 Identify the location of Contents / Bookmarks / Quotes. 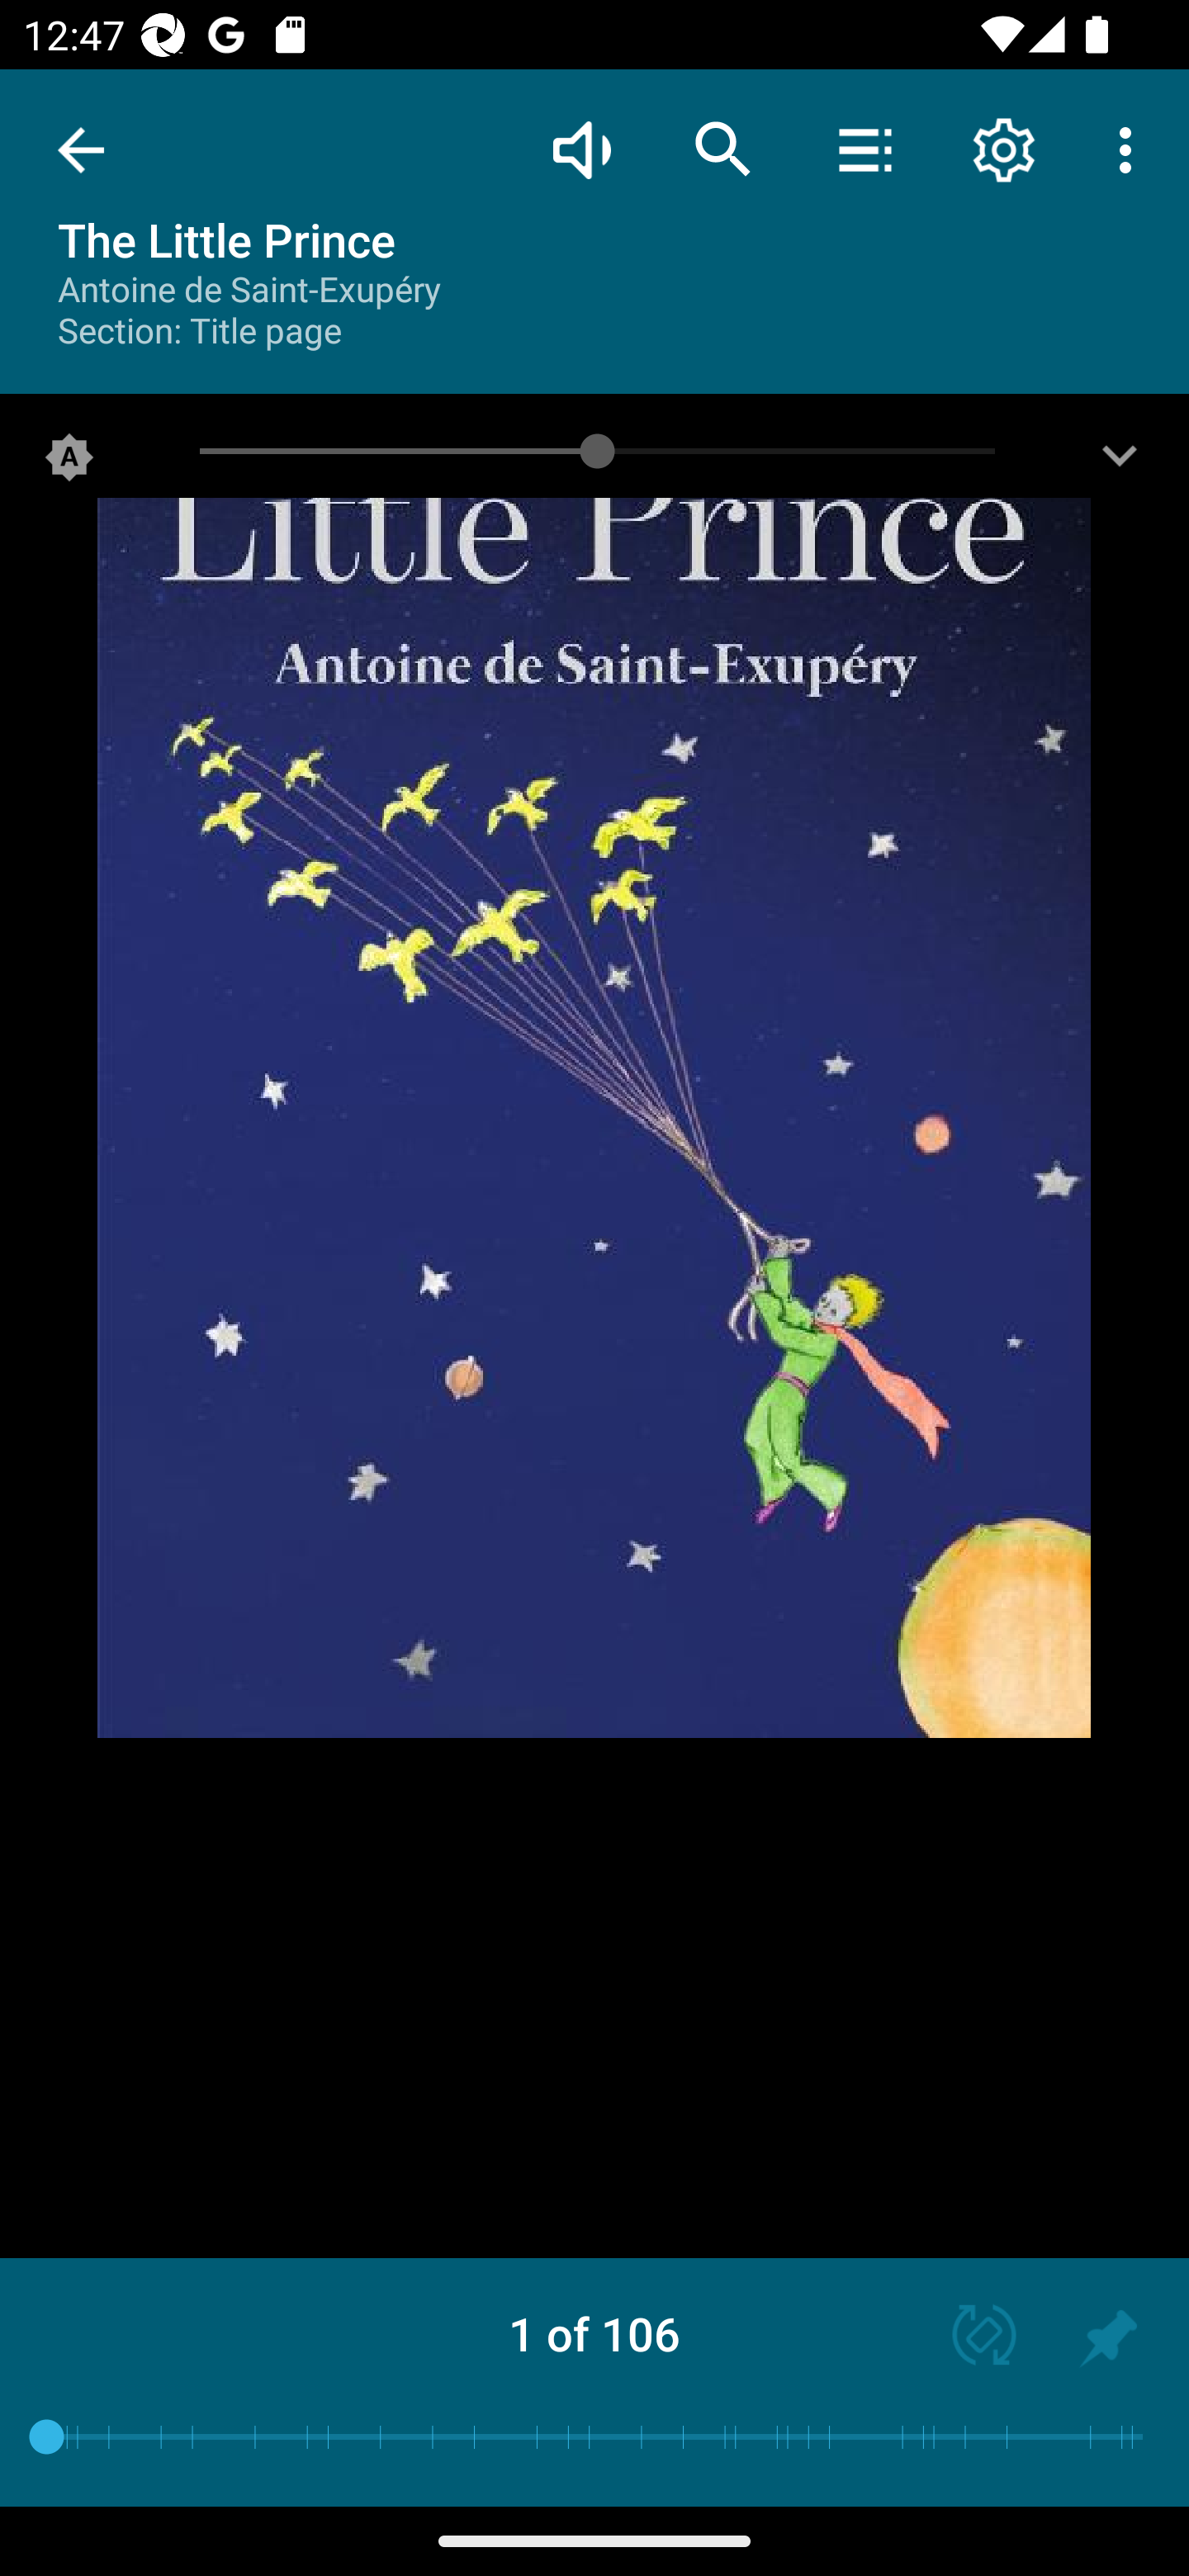
(865, 149).